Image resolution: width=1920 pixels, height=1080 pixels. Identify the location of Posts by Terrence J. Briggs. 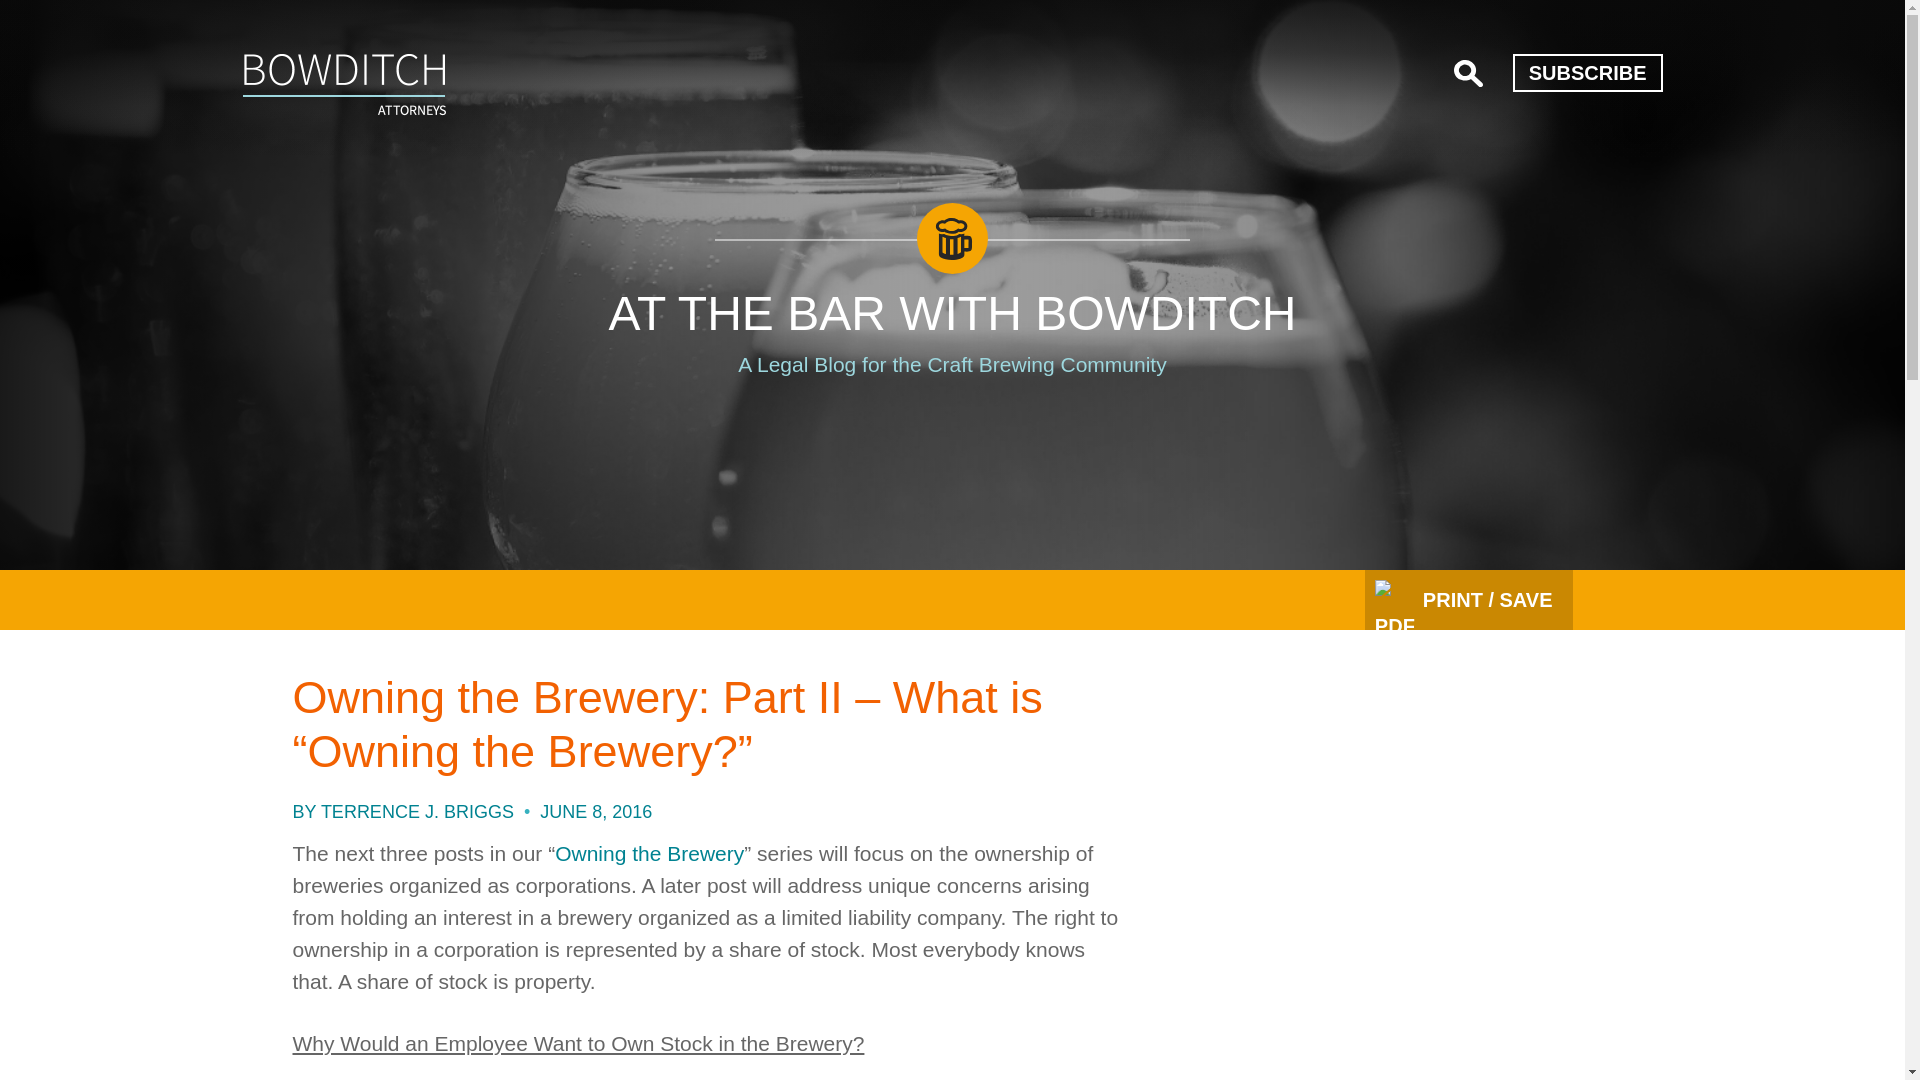
(417, 812).